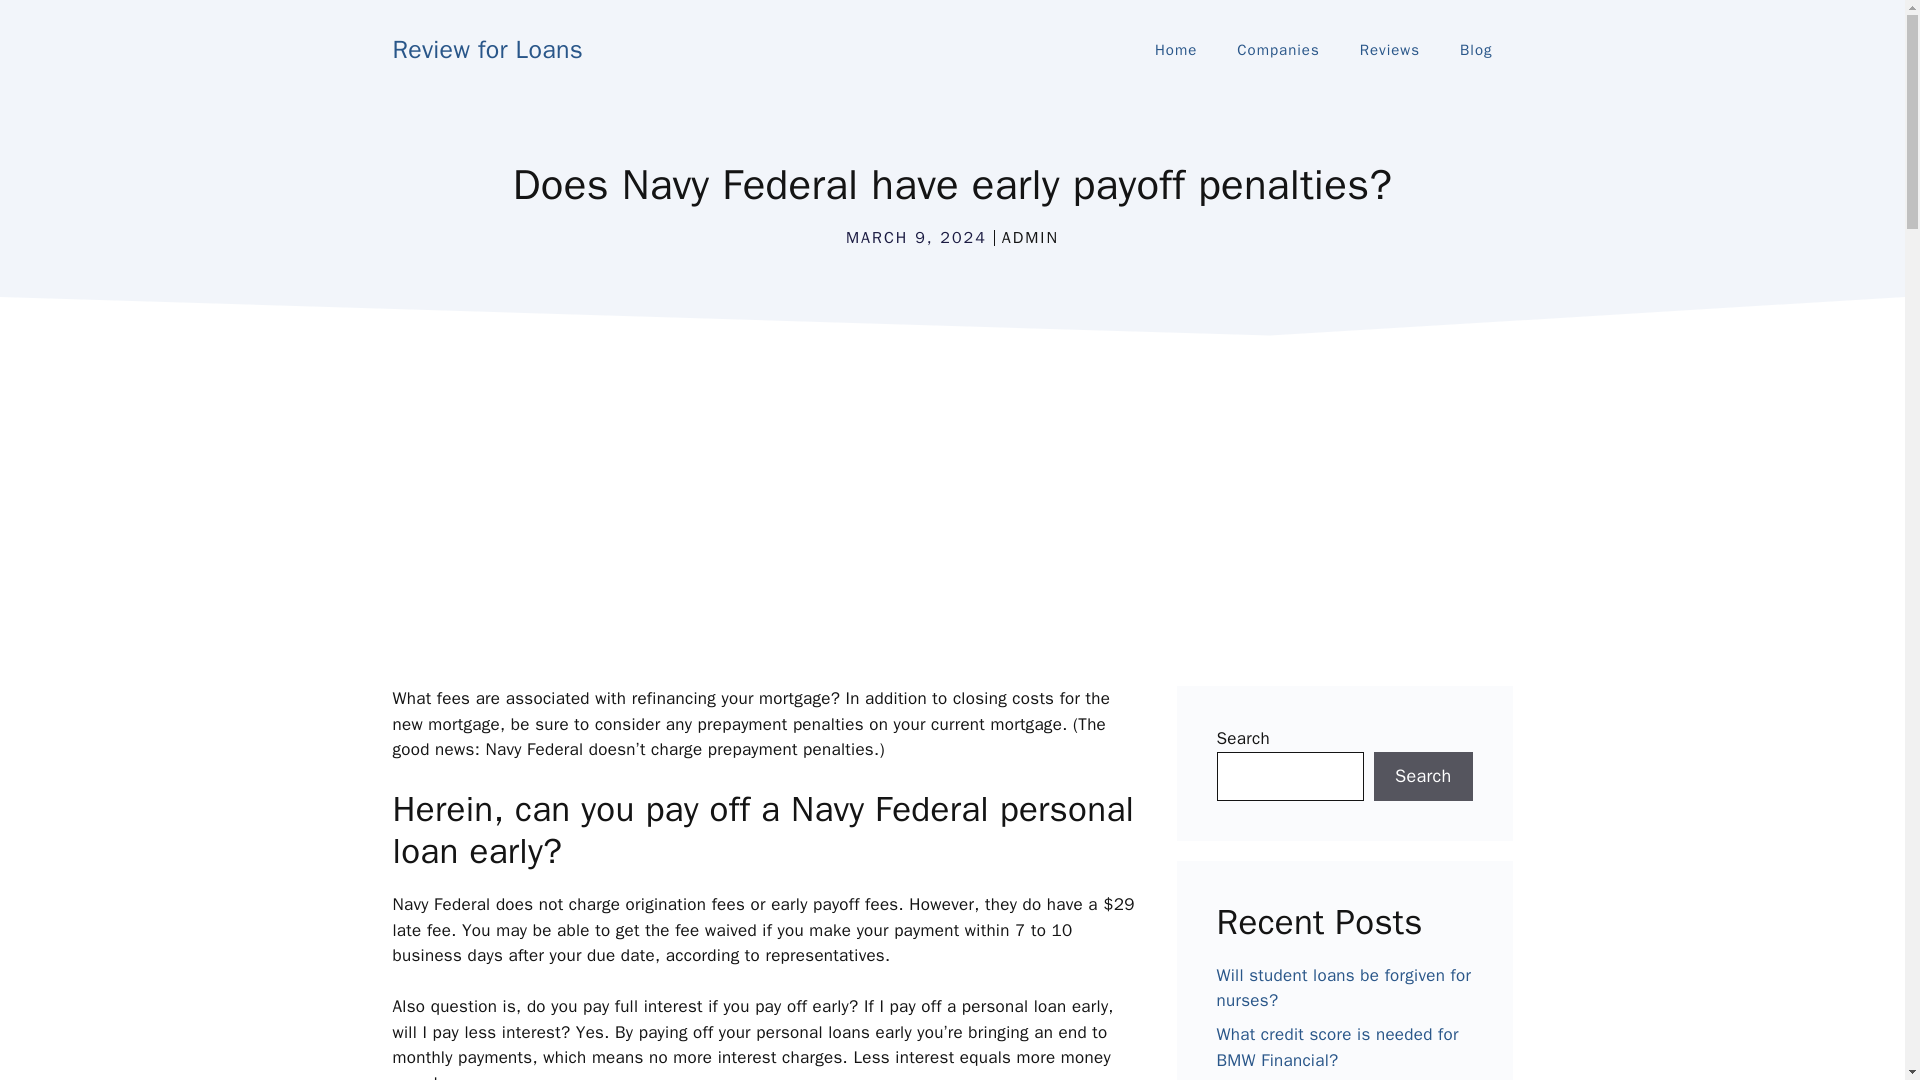 This screenshot has height=1080, width=1920. What do you see at coordinates (1030, 238) in the screenshot?
I see `ADMIN` at bounding box center [1030, 238].